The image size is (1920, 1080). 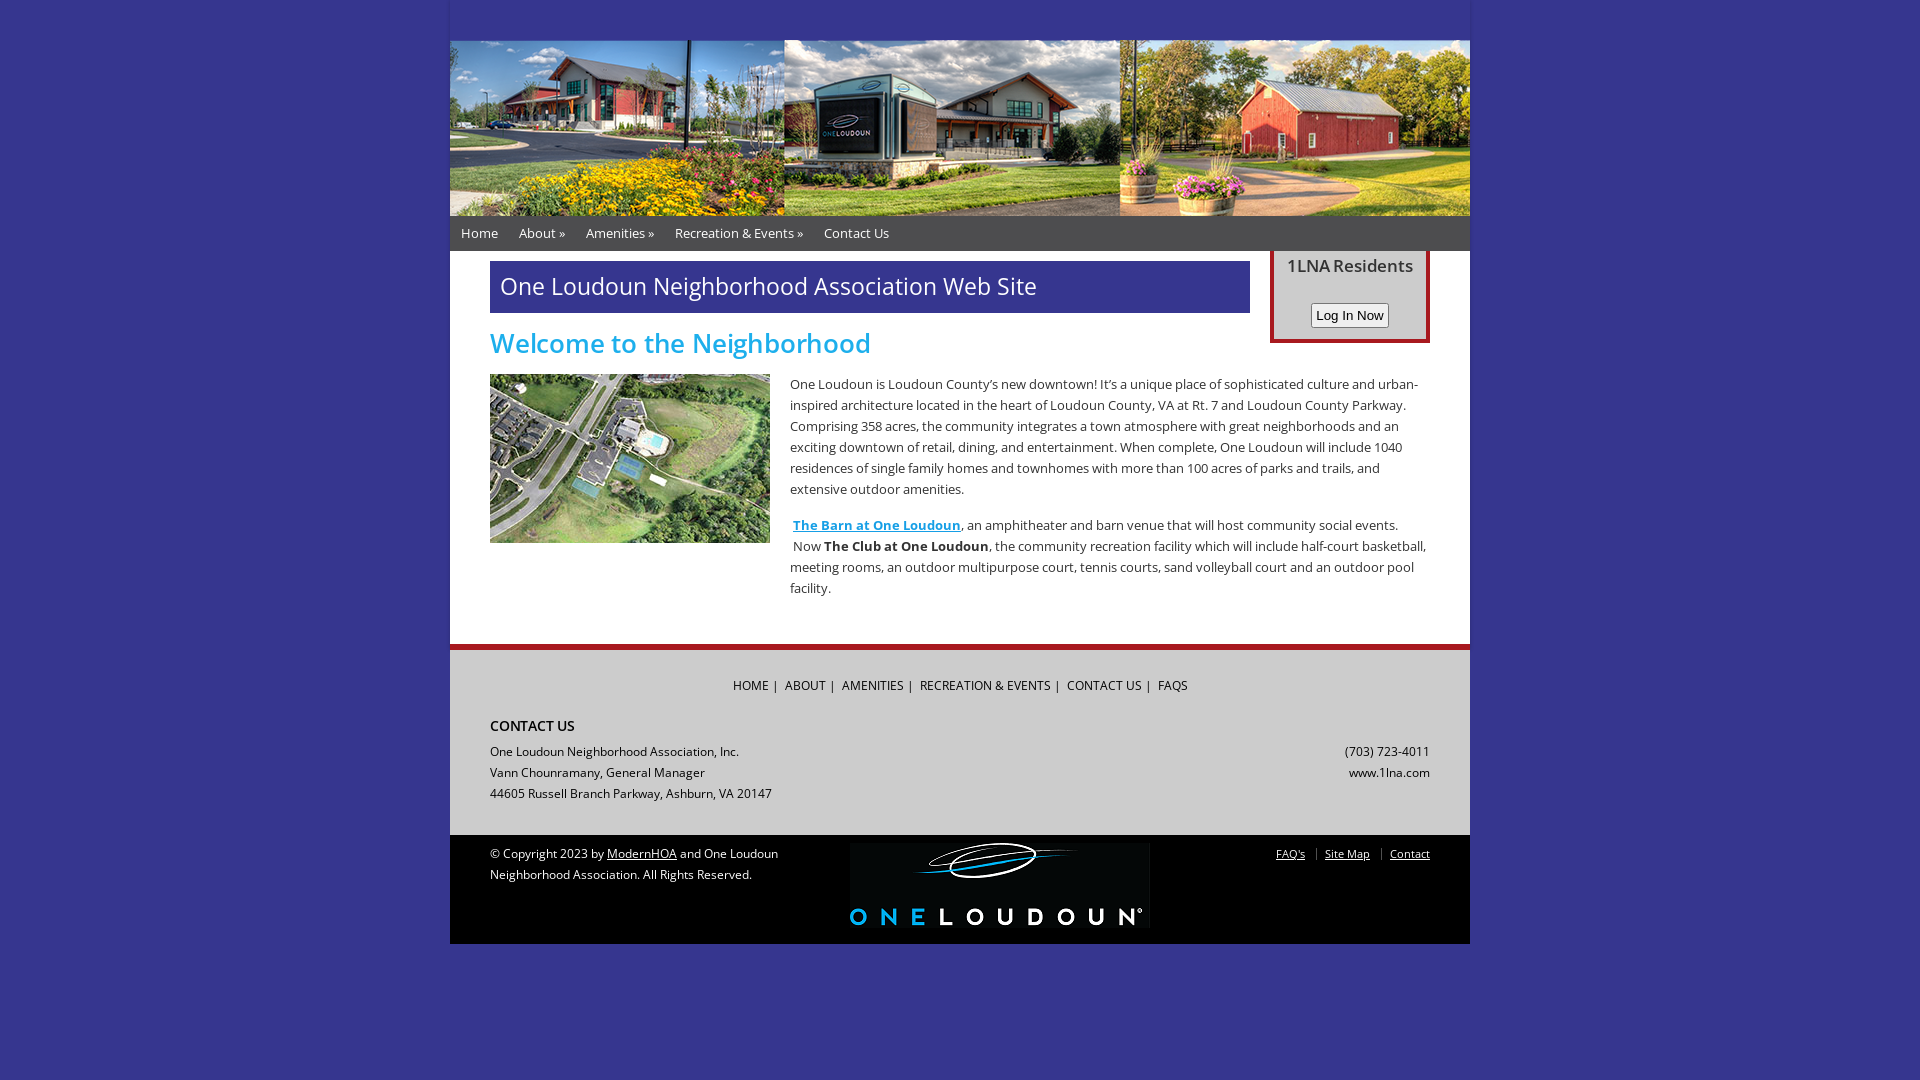 I want to click on ModernHOA, so click(x=642, y=854).